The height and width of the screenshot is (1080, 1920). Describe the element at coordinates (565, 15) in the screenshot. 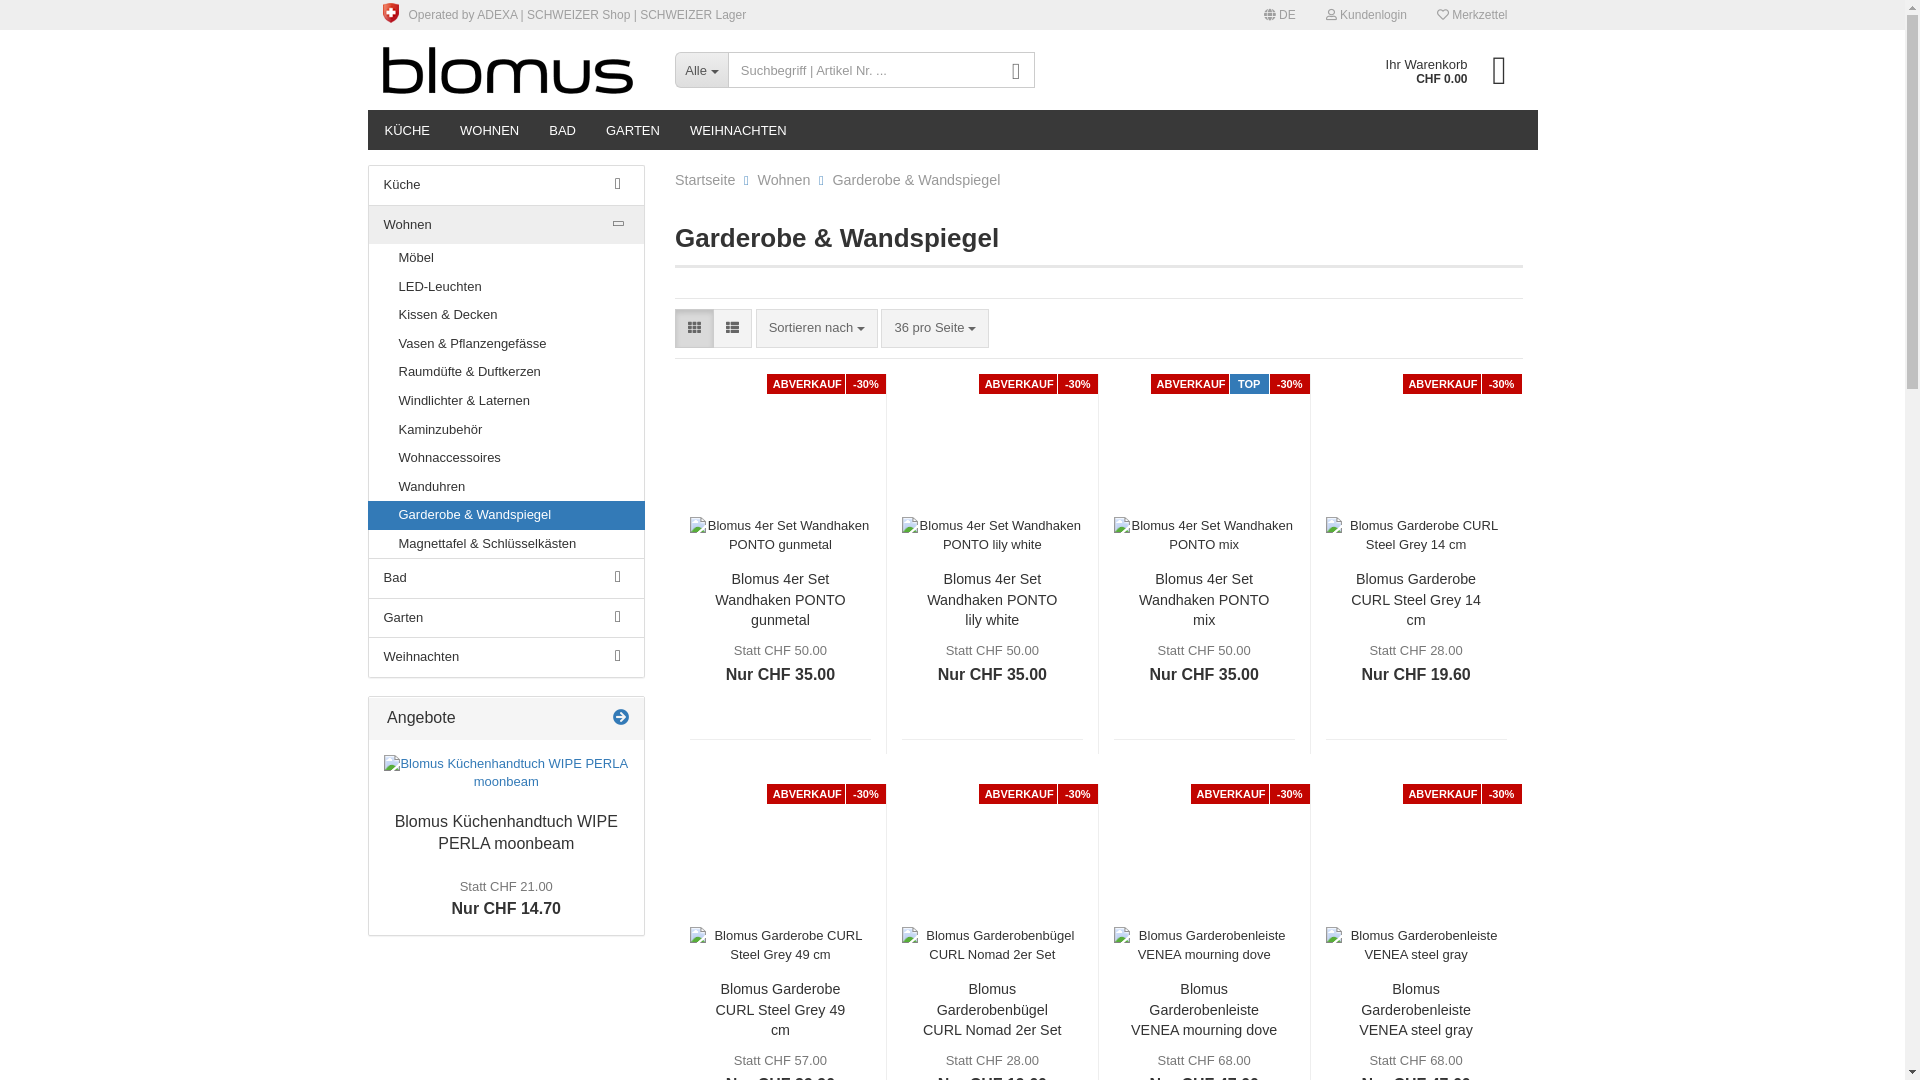

I see `Operated by ADEXA | SCHWEIZER Shop | SCHWEIZER Lager` at that location.